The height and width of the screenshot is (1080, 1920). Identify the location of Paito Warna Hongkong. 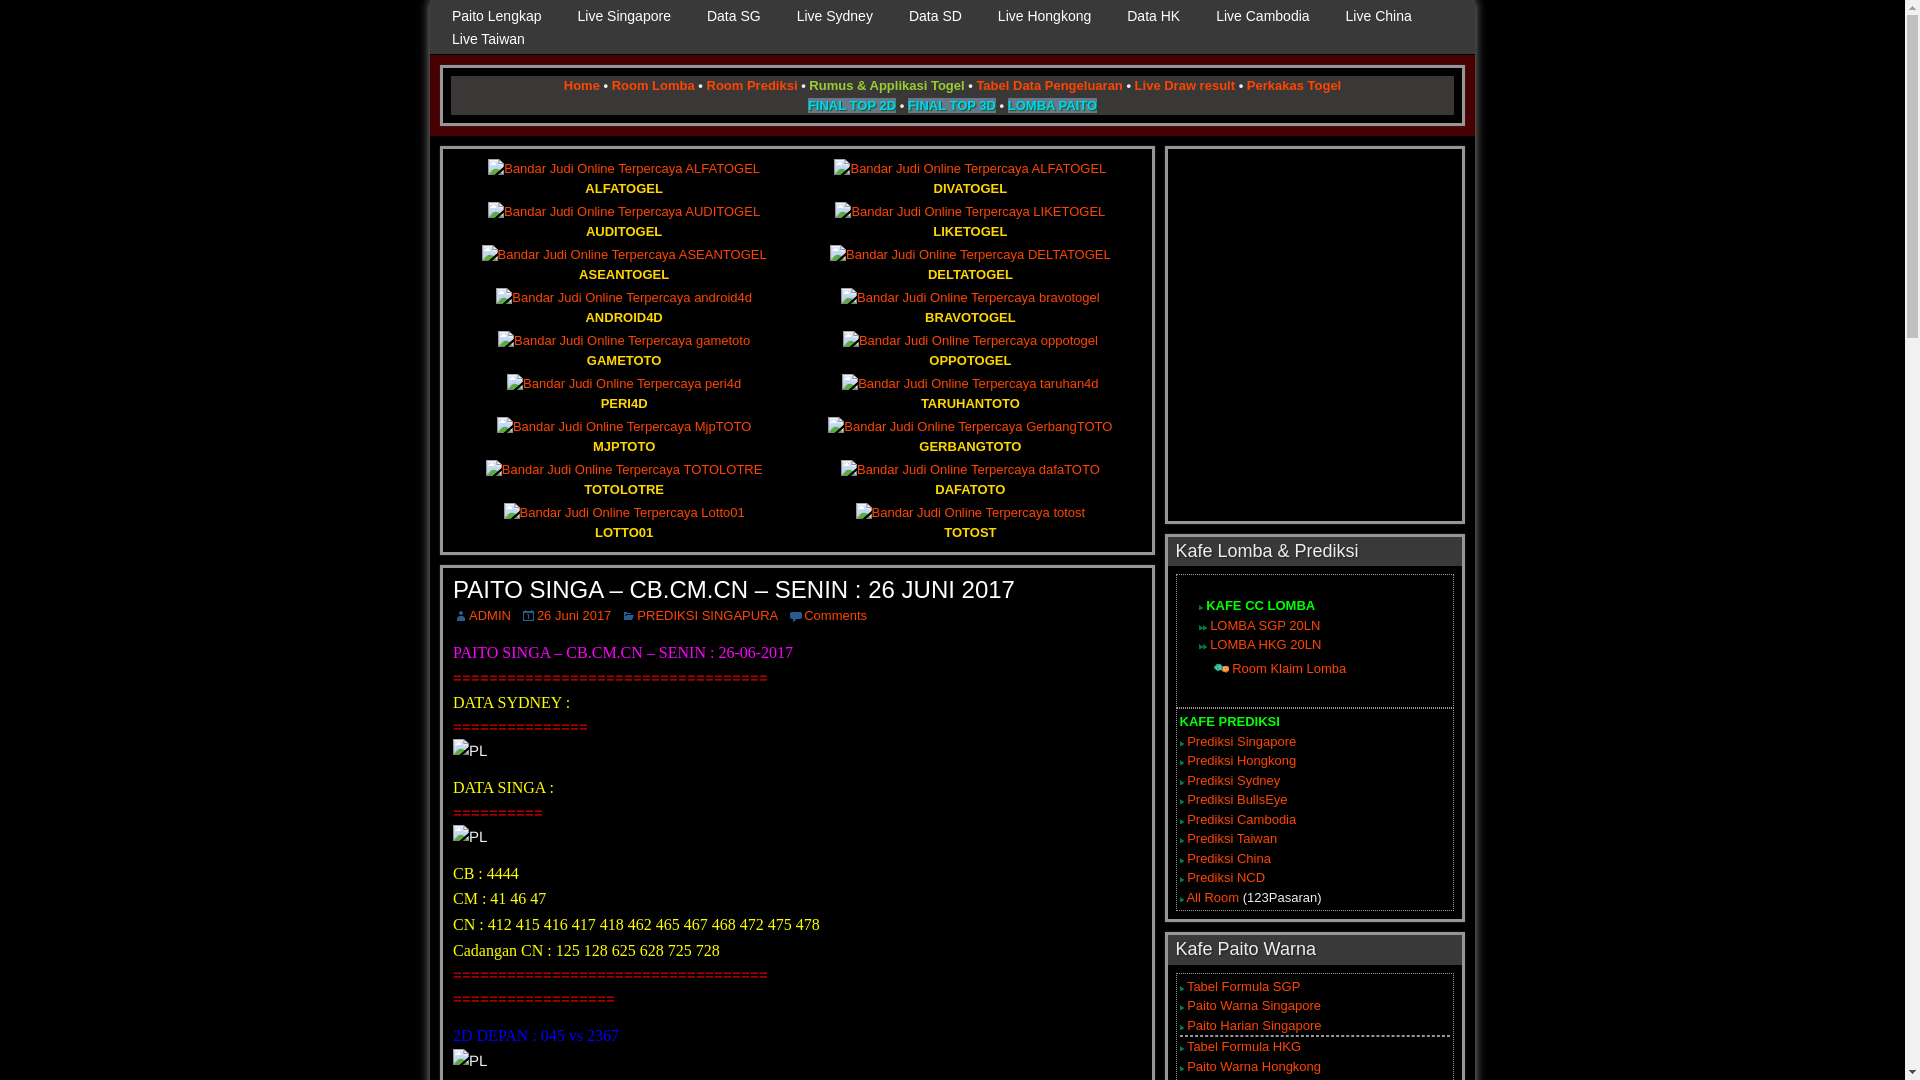
(1254, 1066).